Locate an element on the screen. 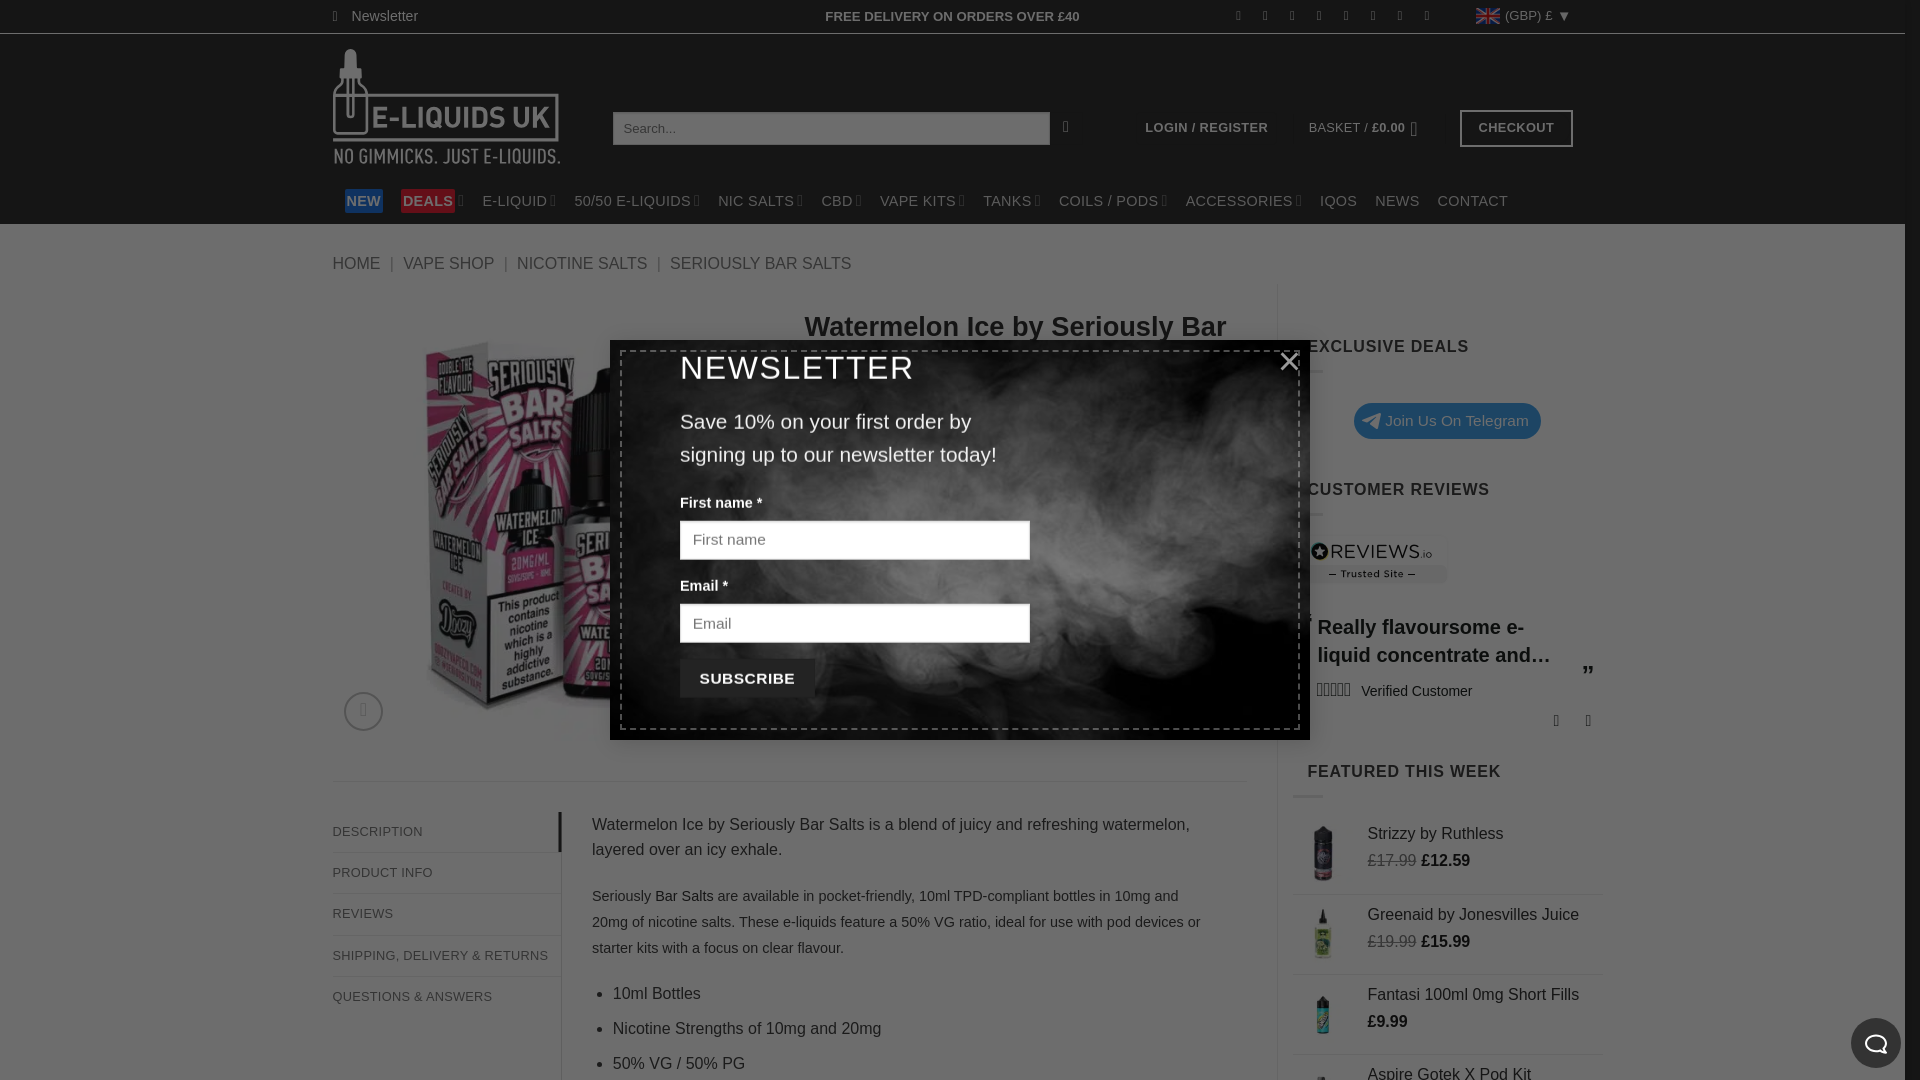 The image size is (1920, 1080). 5 Stars is located at coordinates (1333, 689).